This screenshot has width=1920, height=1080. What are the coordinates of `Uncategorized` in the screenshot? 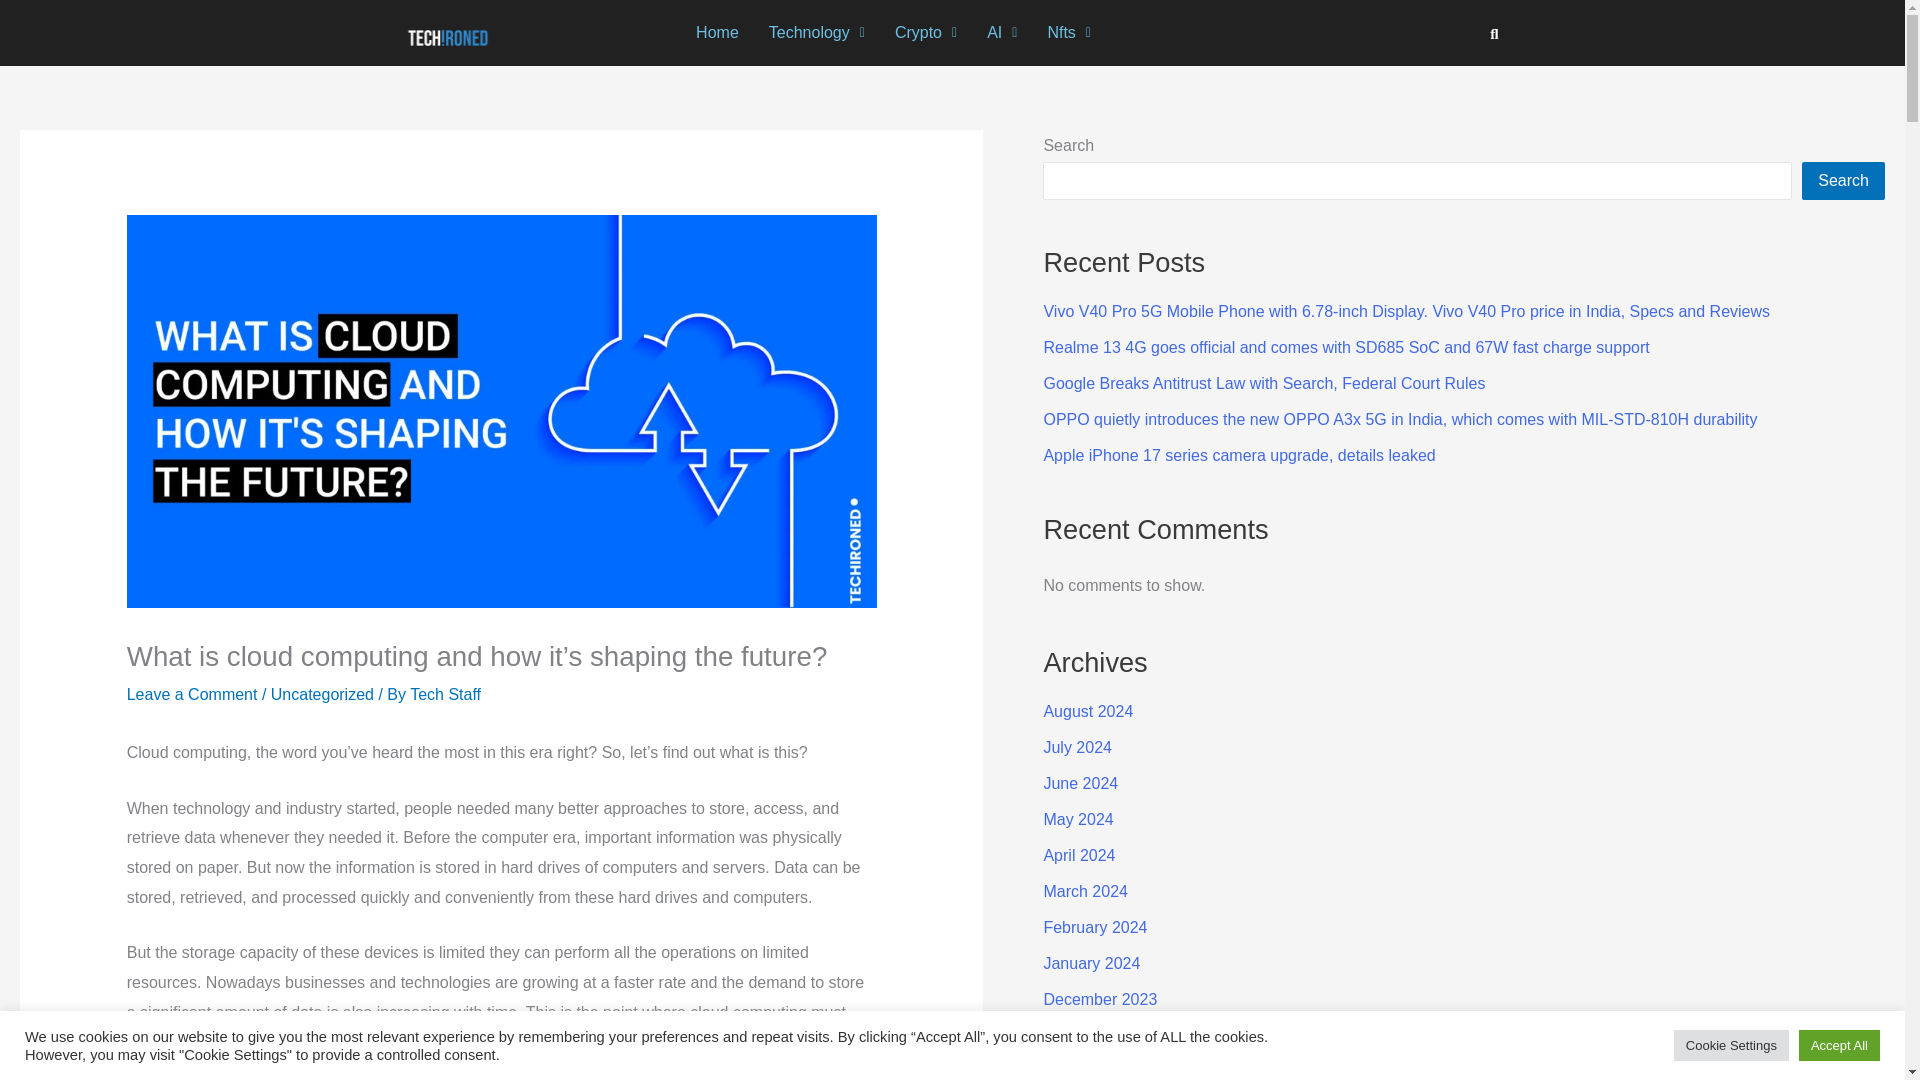 It's located at (322, 694).